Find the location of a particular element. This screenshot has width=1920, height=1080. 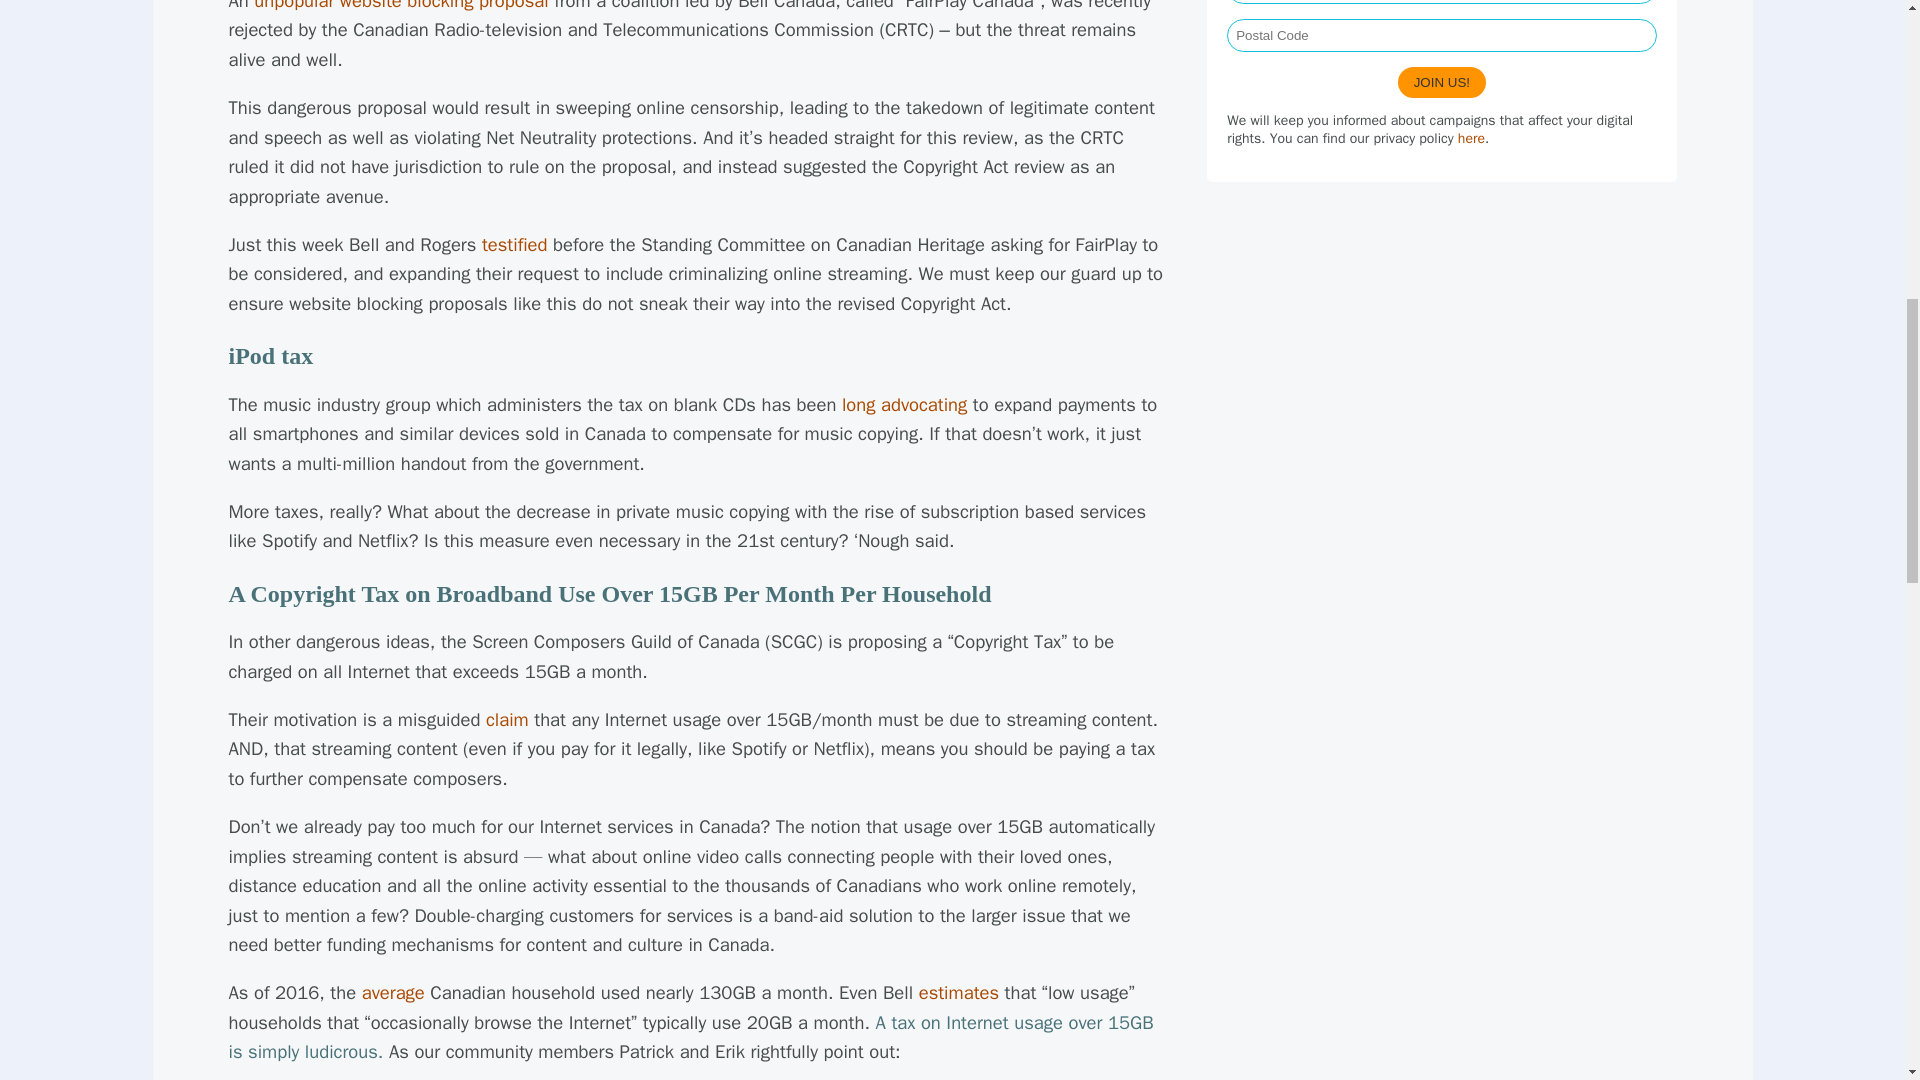

testified is located at coordinates (514, 244).